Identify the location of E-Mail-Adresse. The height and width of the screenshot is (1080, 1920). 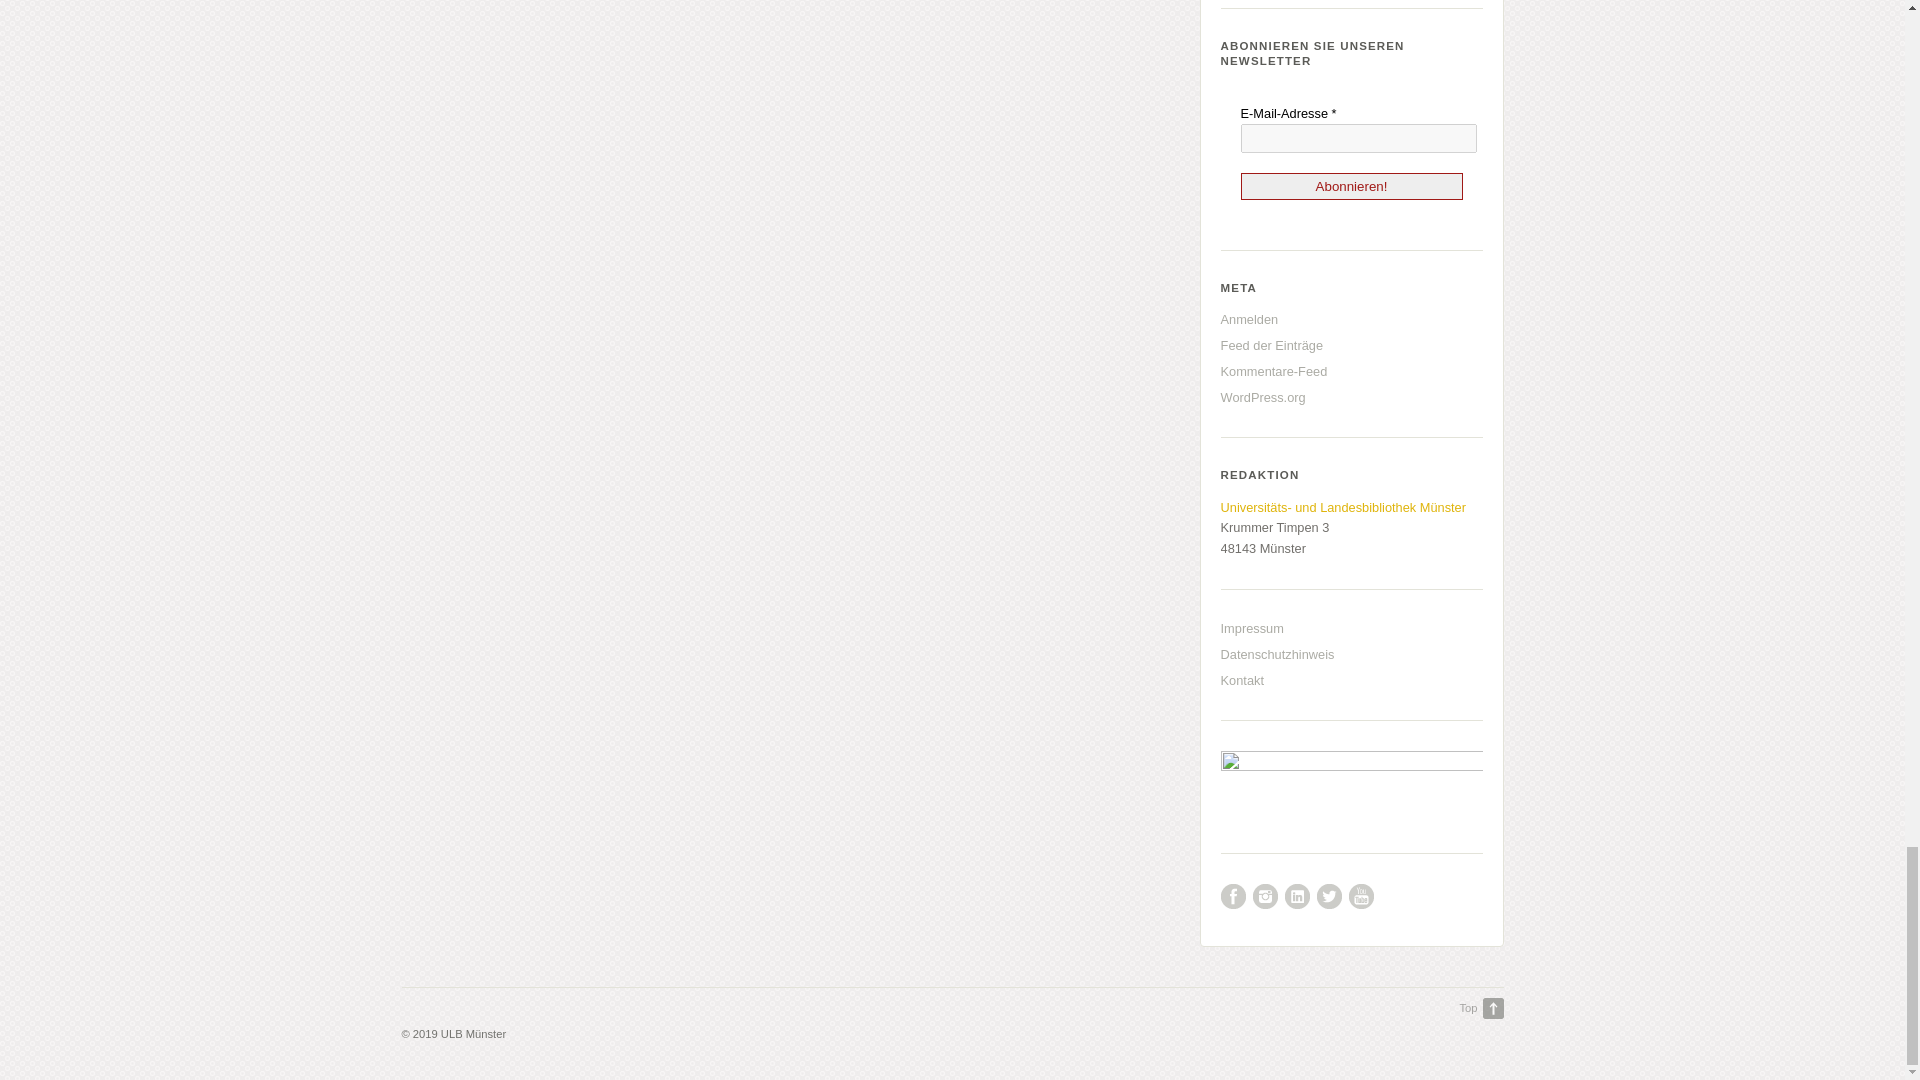
(1358, 138).